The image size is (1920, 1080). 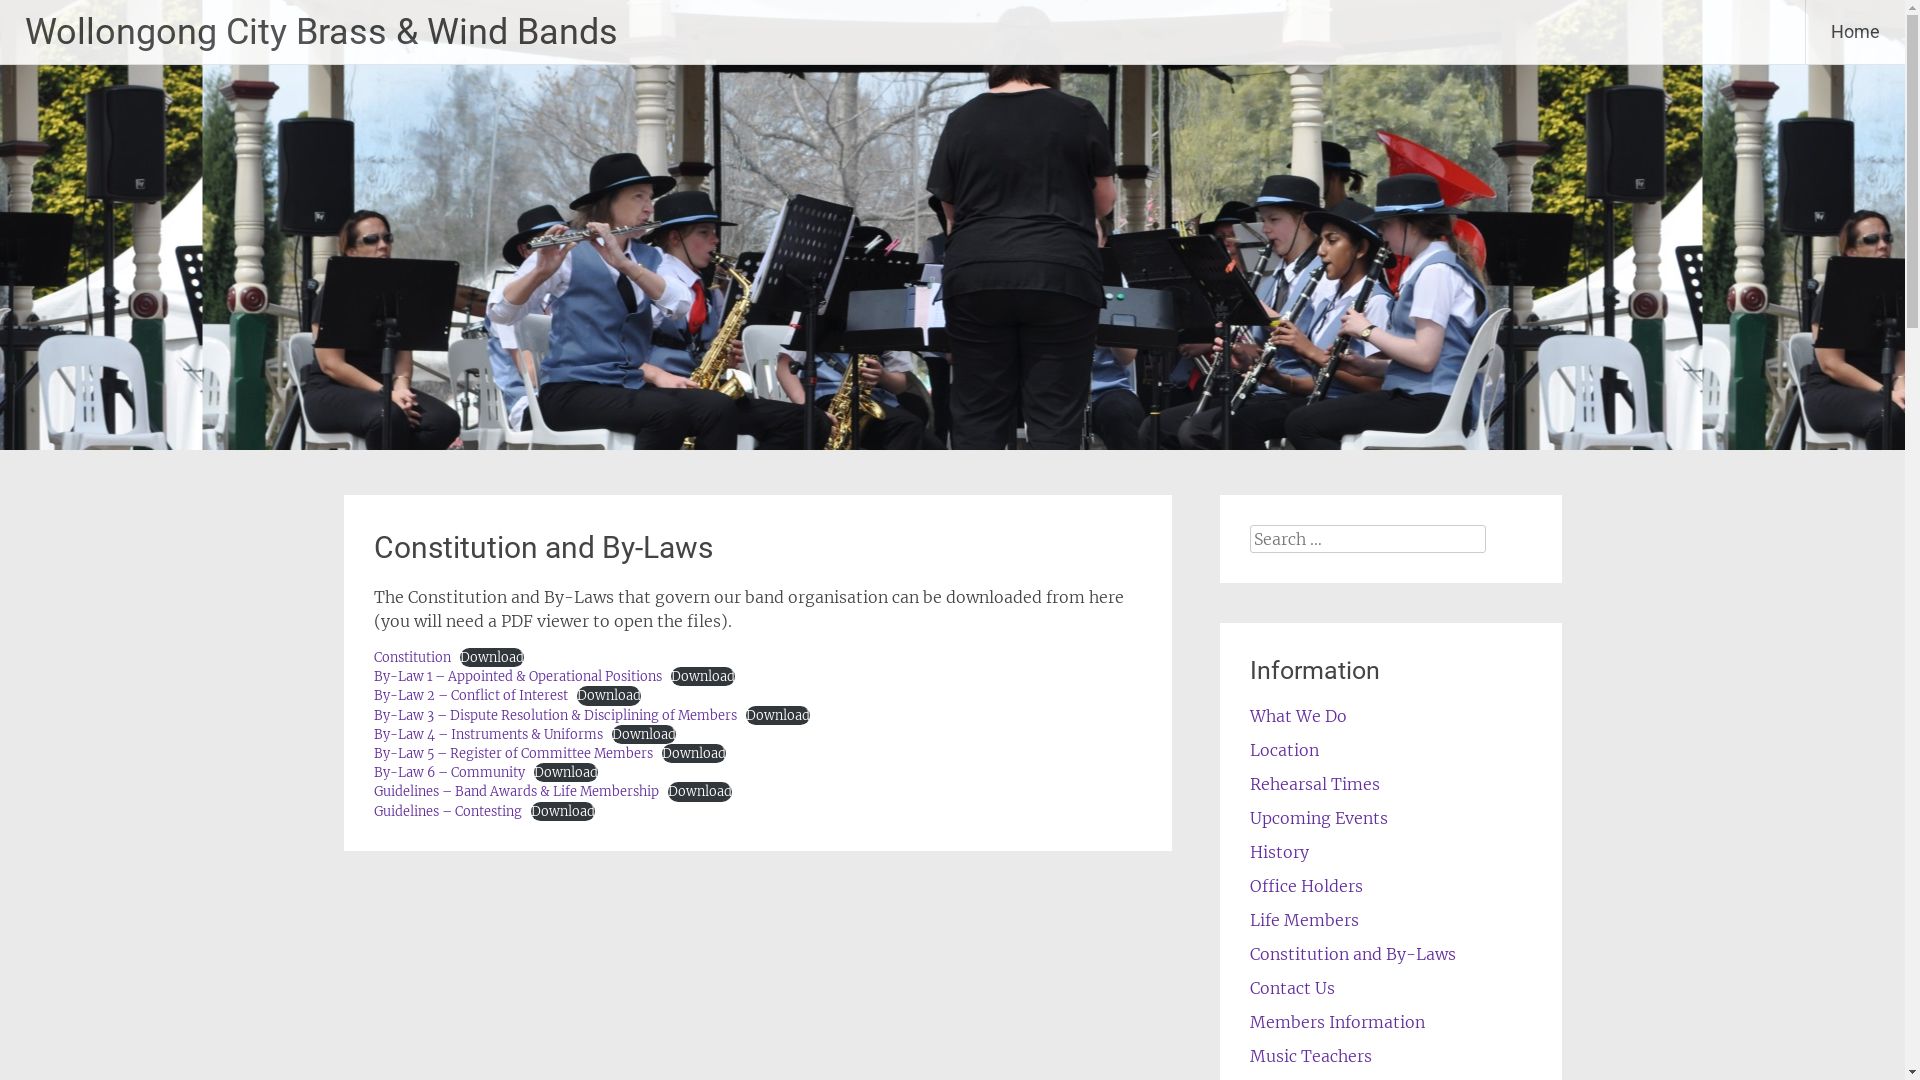 I want to click on Office Holders, so click(x=1306, y=886).